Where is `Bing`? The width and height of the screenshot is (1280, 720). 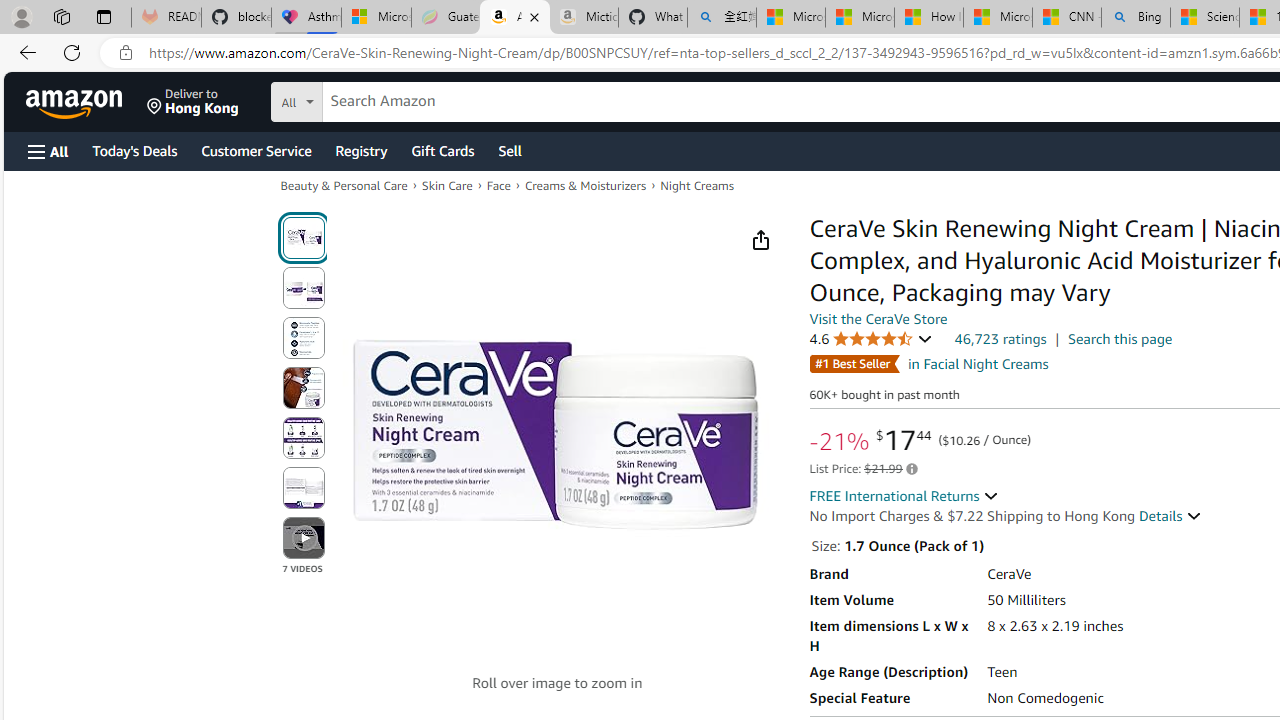 Bing is located at coordinates (1136, 18).